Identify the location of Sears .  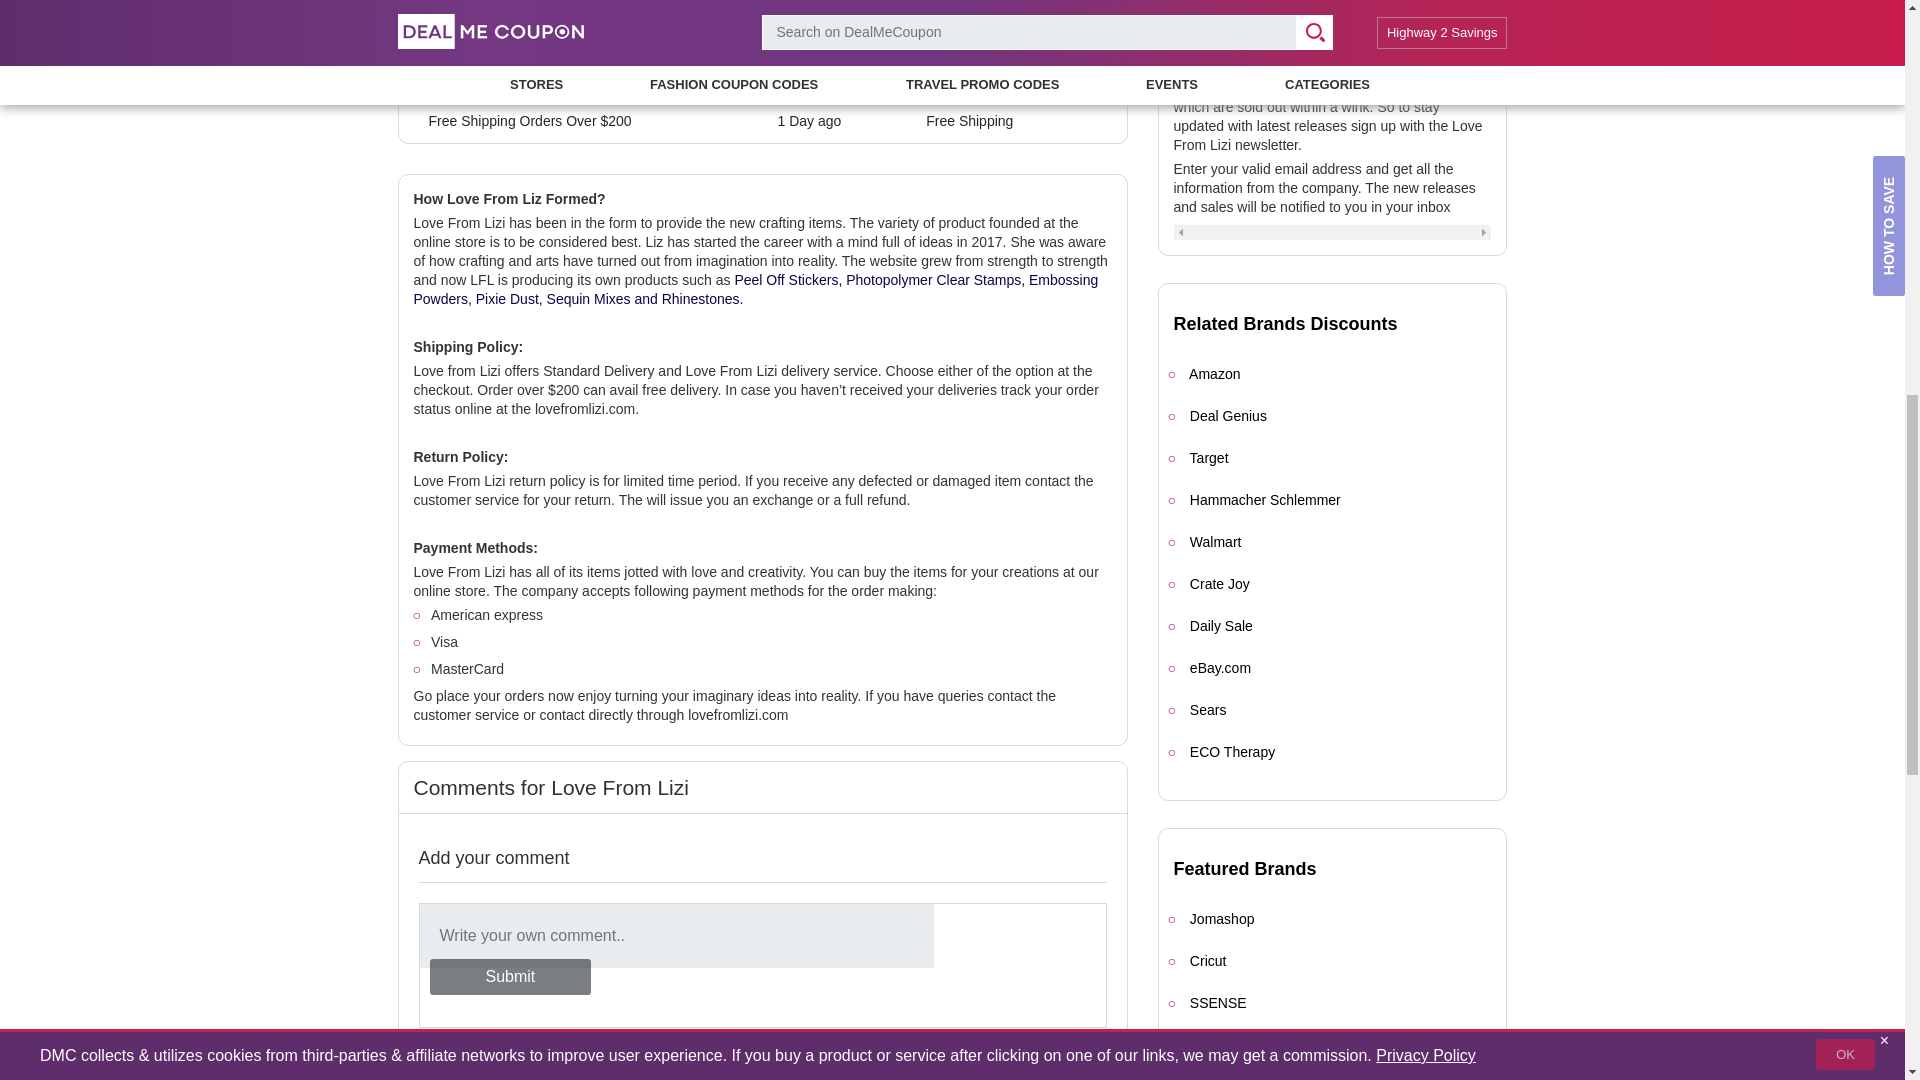
(1208, 710).